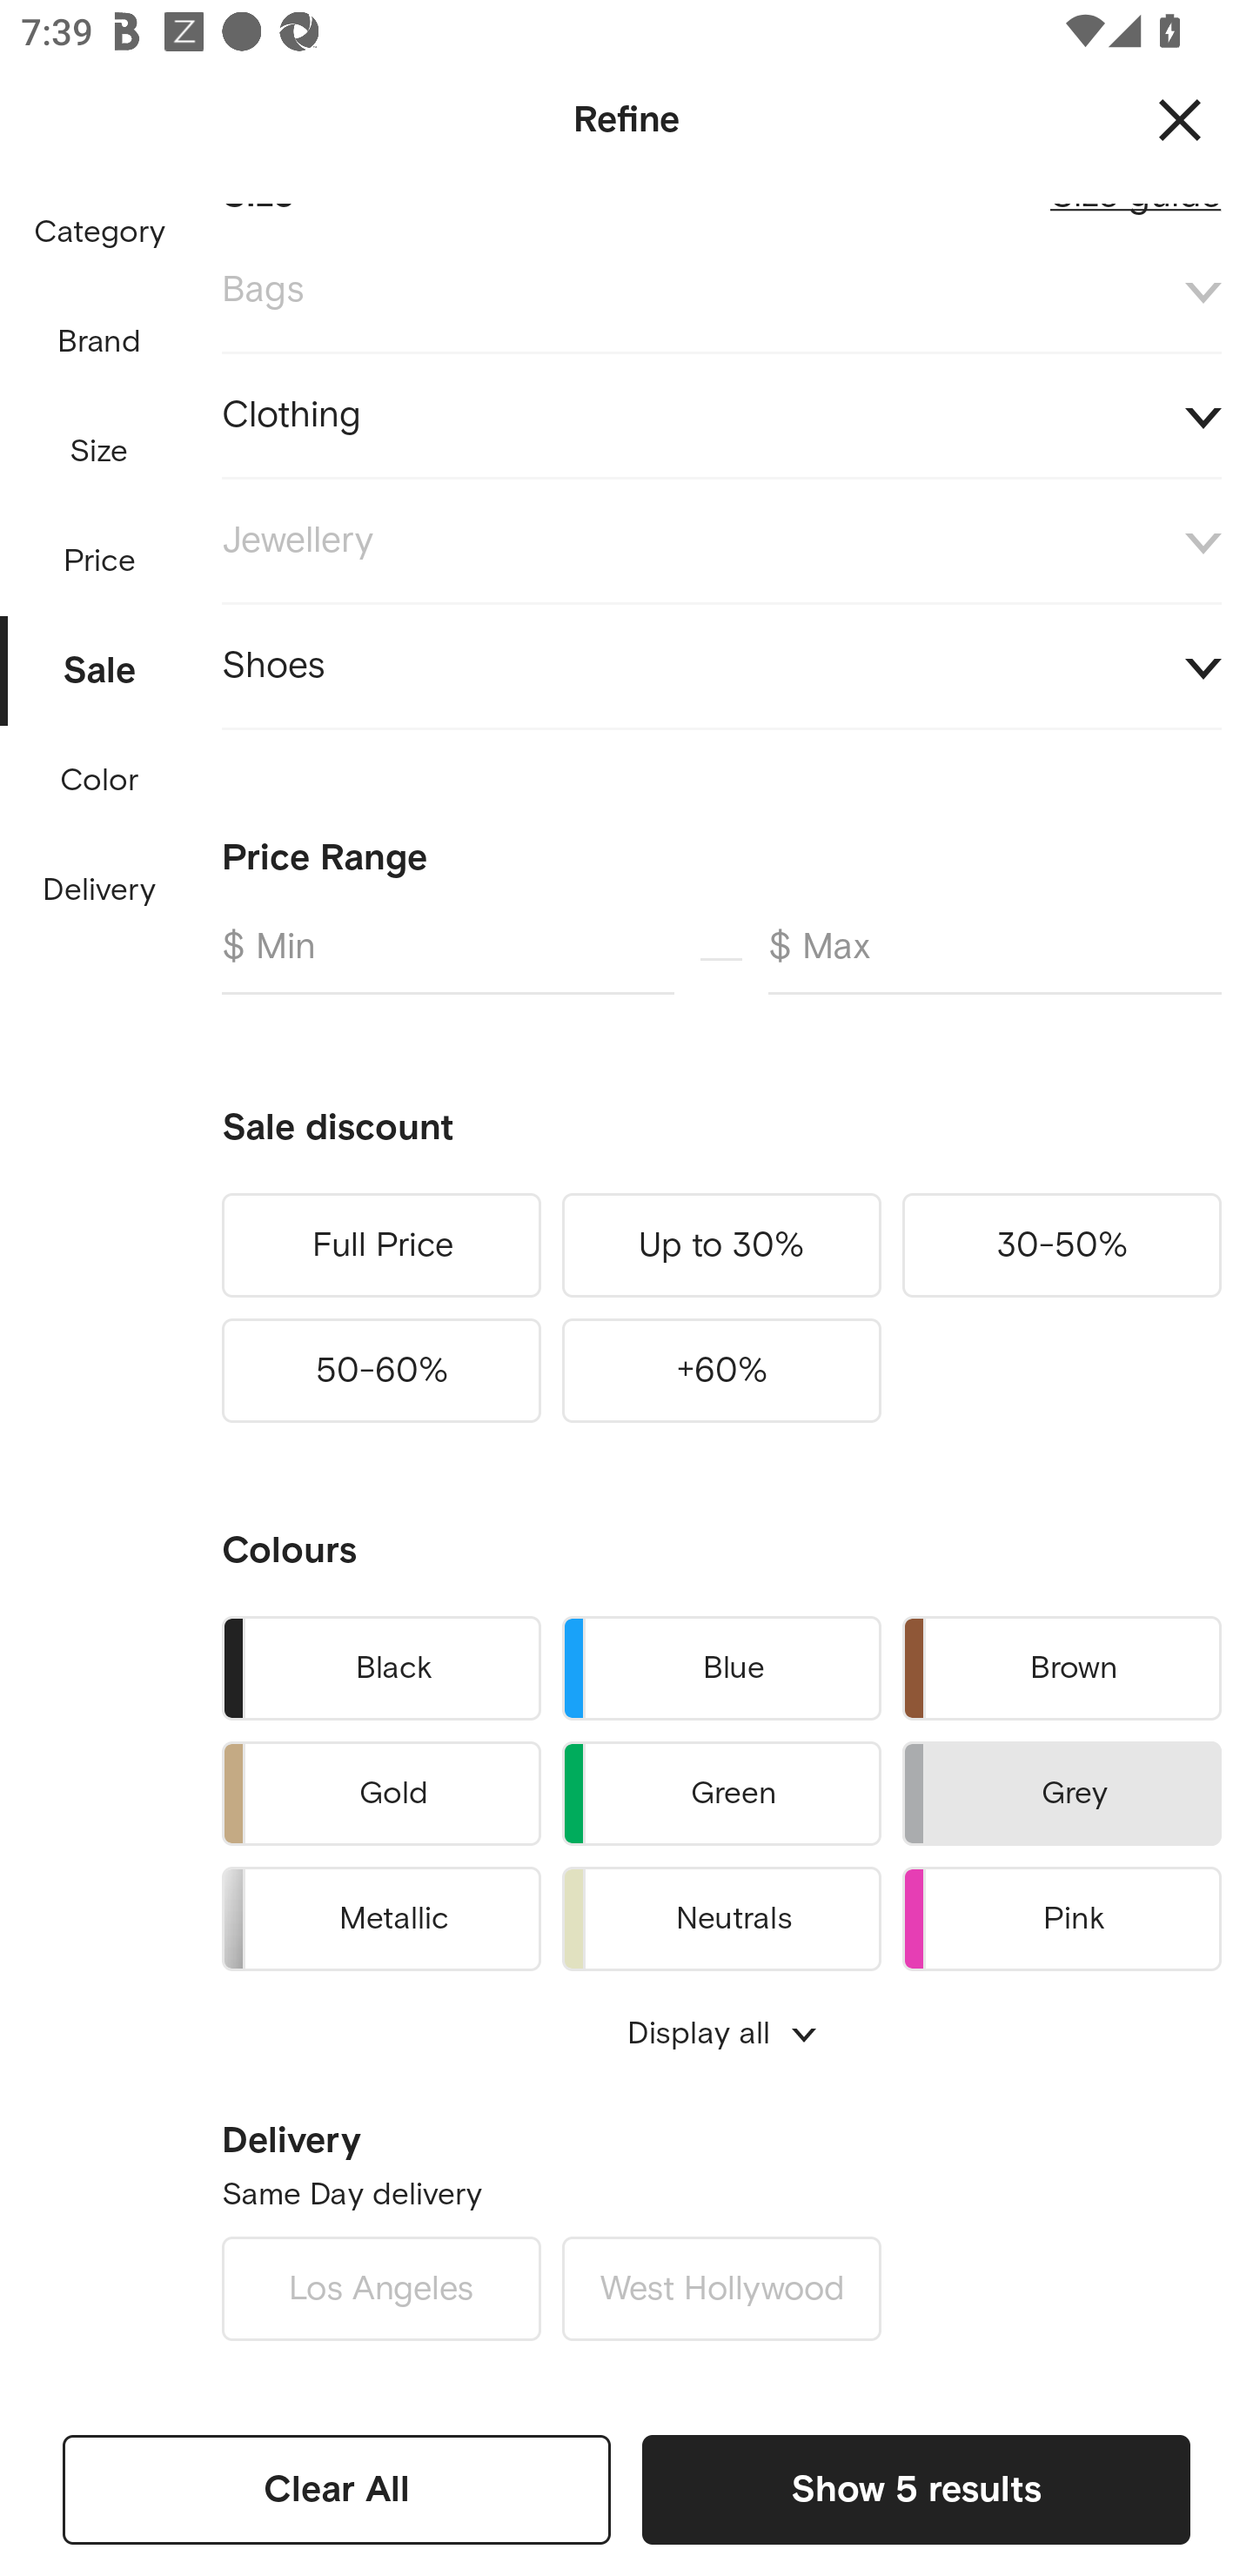  Describe the element at coordinates (1062, 1914) in the screenshot. I see `Pink` at that location.